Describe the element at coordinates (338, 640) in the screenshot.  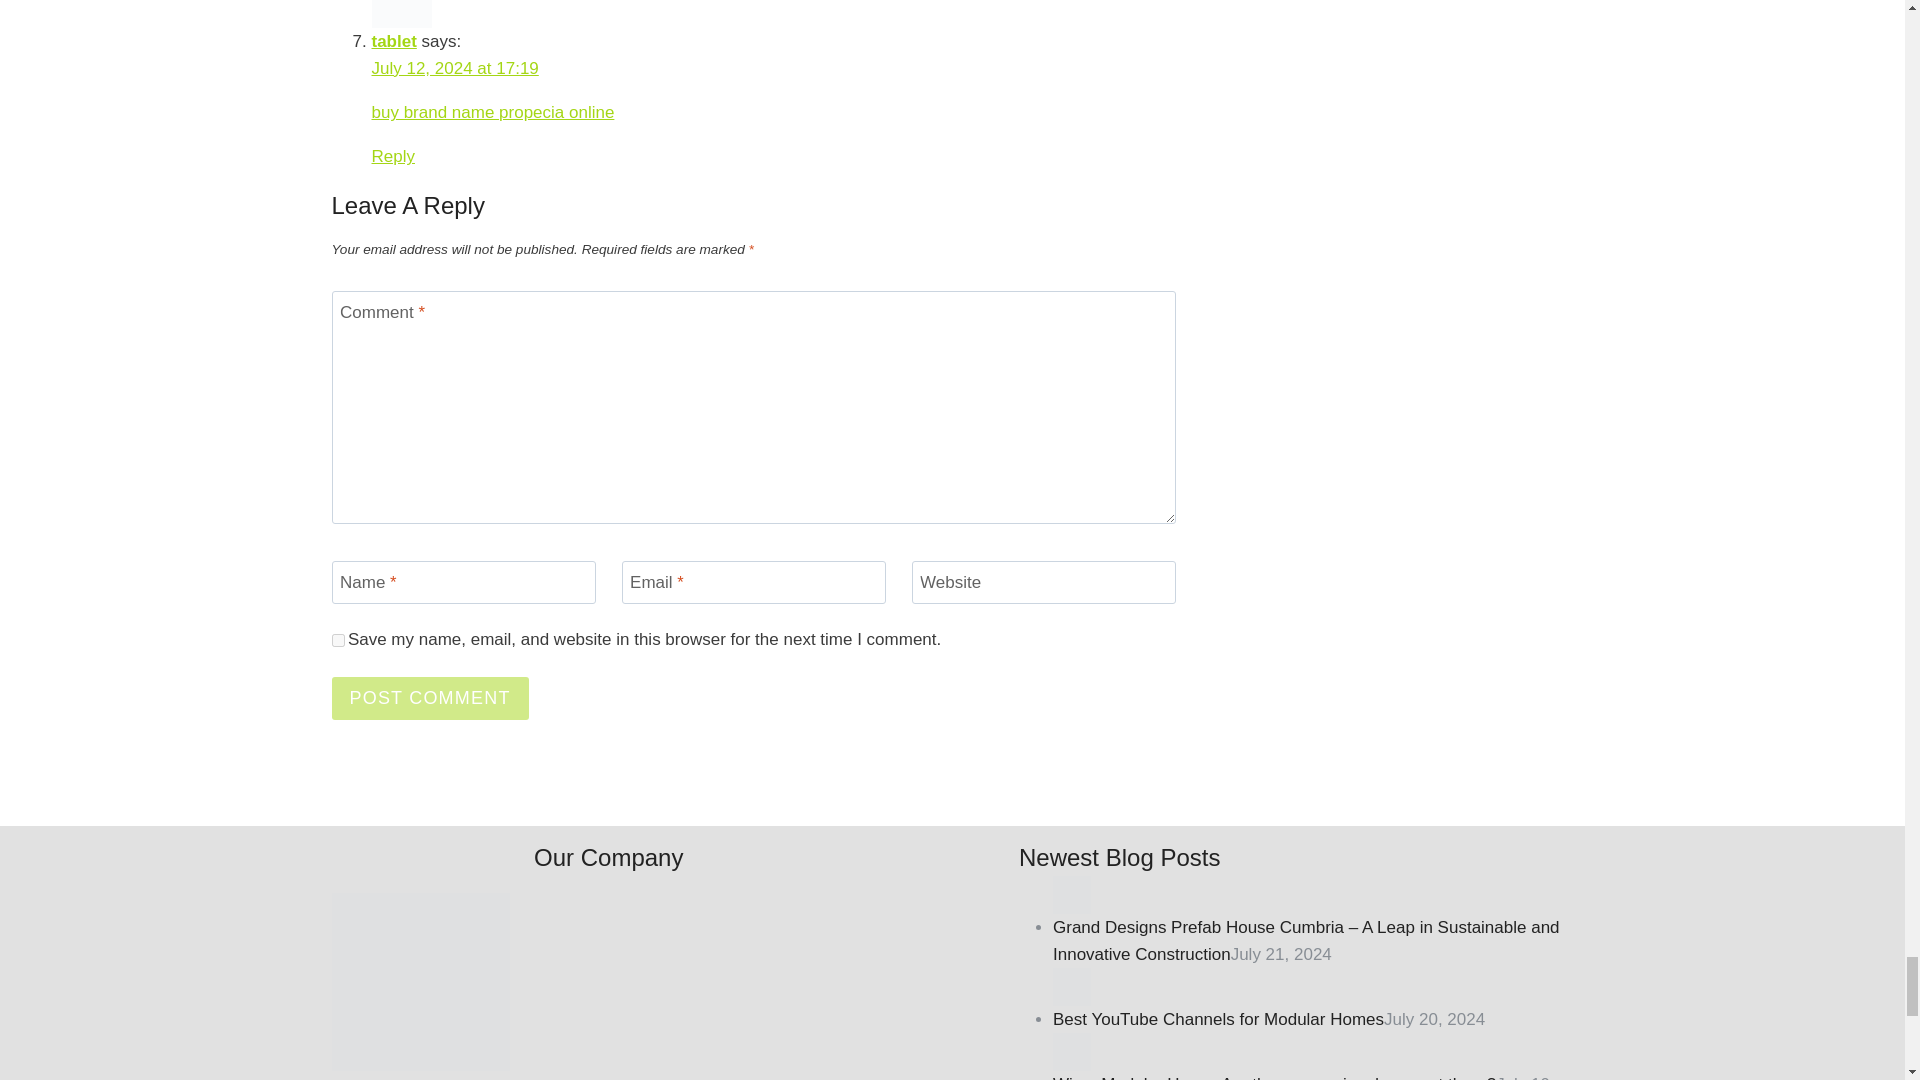
I see `yes` at that location.